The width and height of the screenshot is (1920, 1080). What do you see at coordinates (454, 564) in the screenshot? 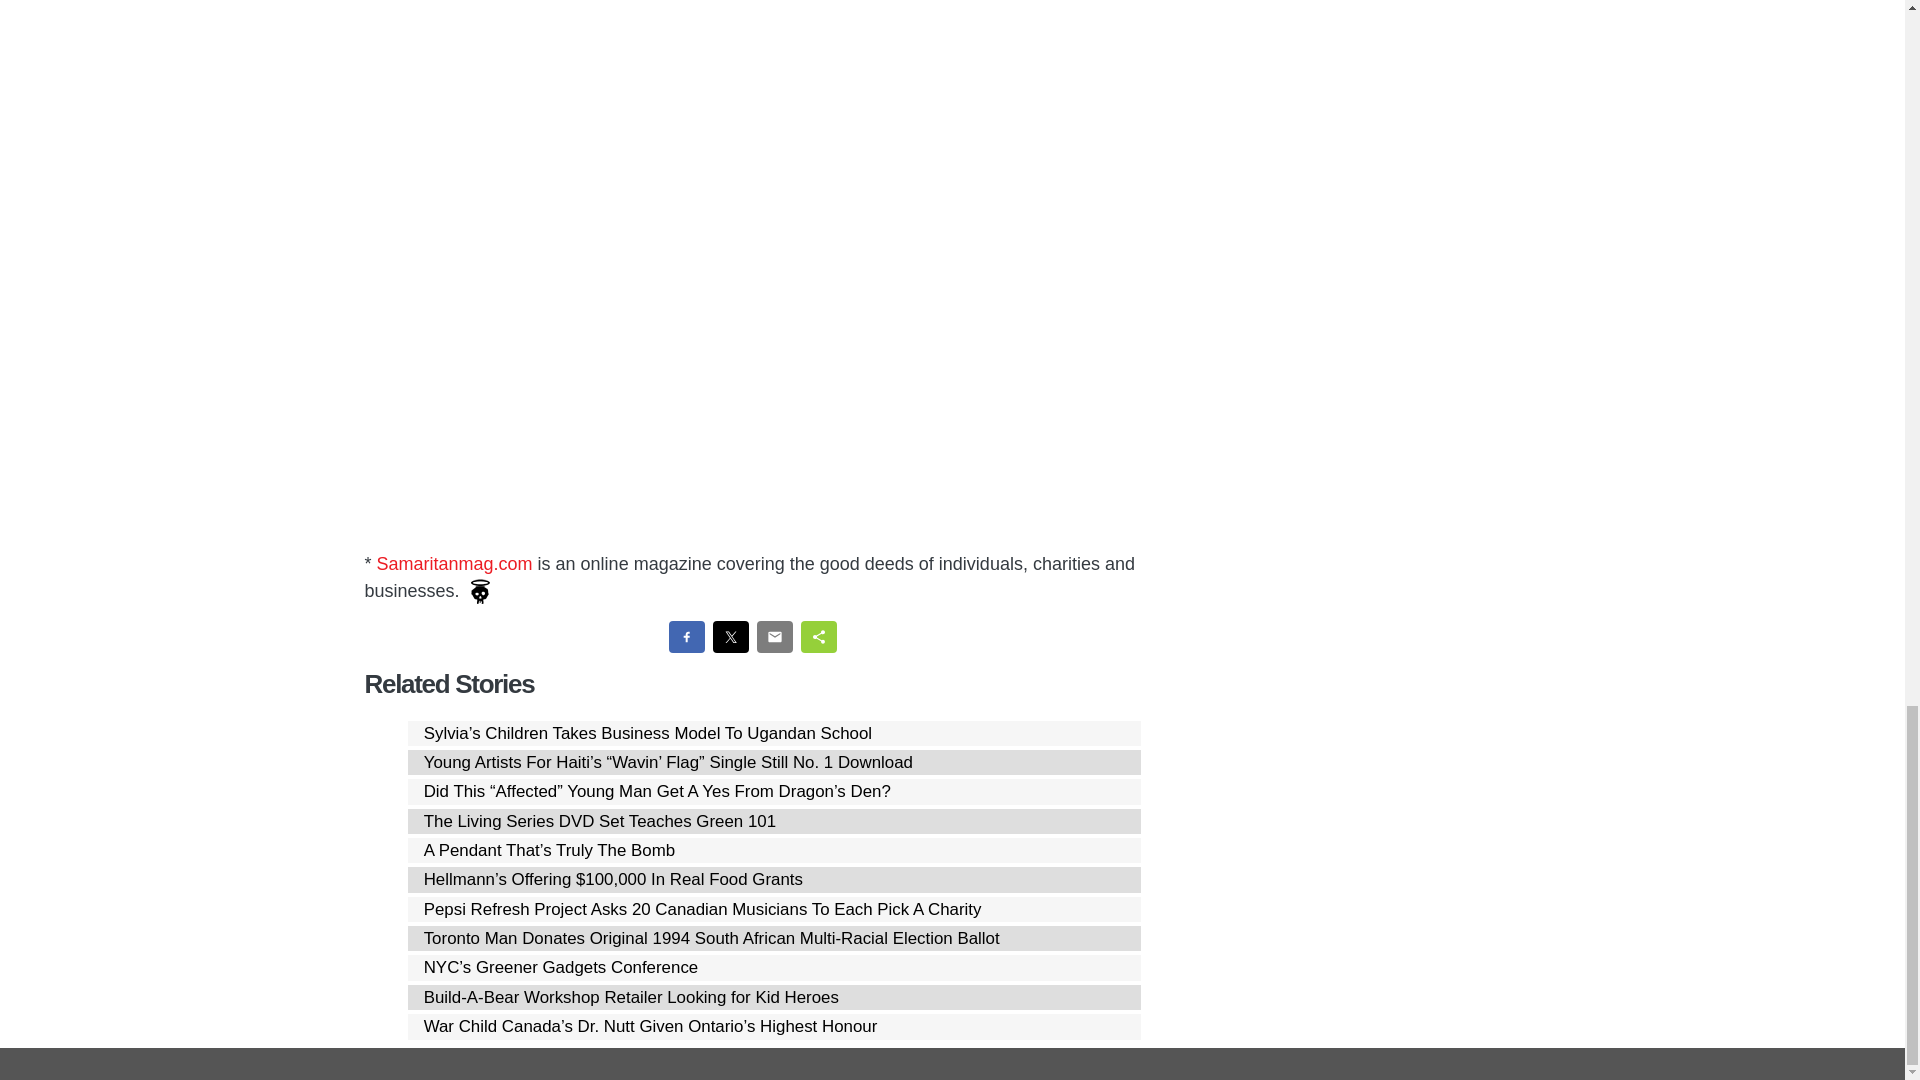
I see `Samaritanmag.com` at bounding box center [454, 564].